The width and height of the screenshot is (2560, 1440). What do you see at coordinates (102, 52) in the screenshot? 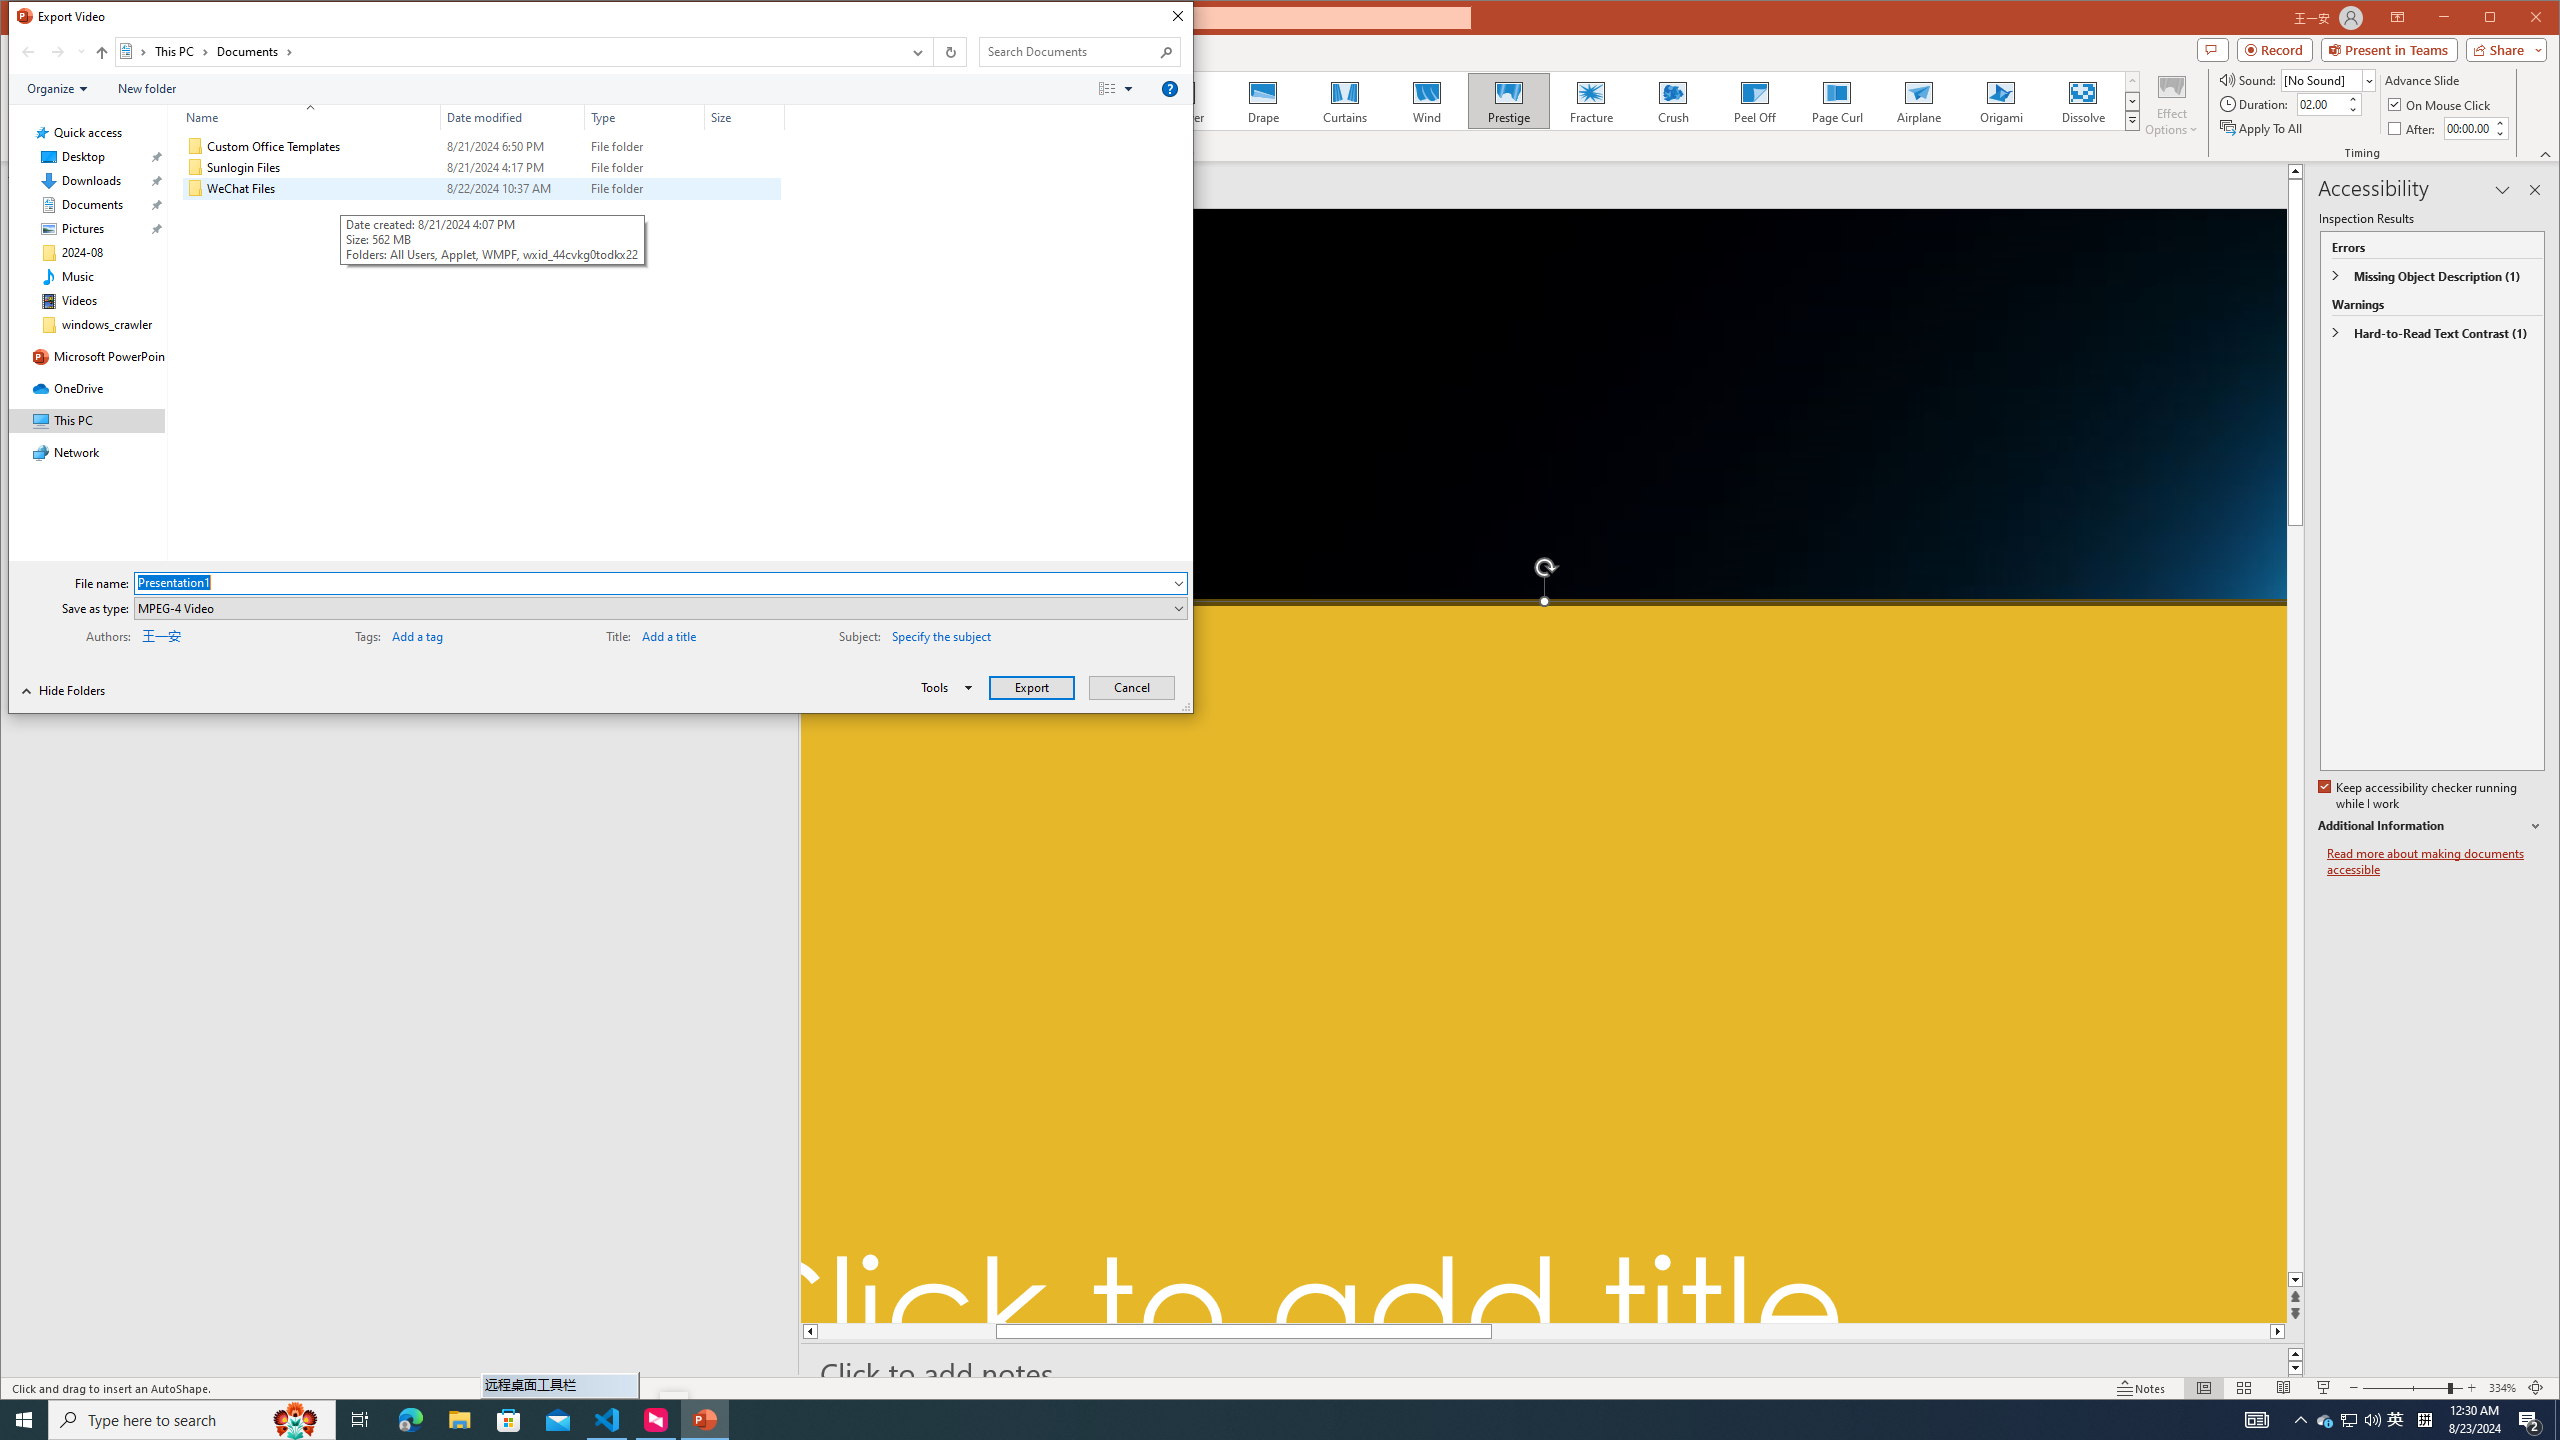
I see `Up to "This PC" (Alt + Up Arrow)` at bounding box center [102, 52].